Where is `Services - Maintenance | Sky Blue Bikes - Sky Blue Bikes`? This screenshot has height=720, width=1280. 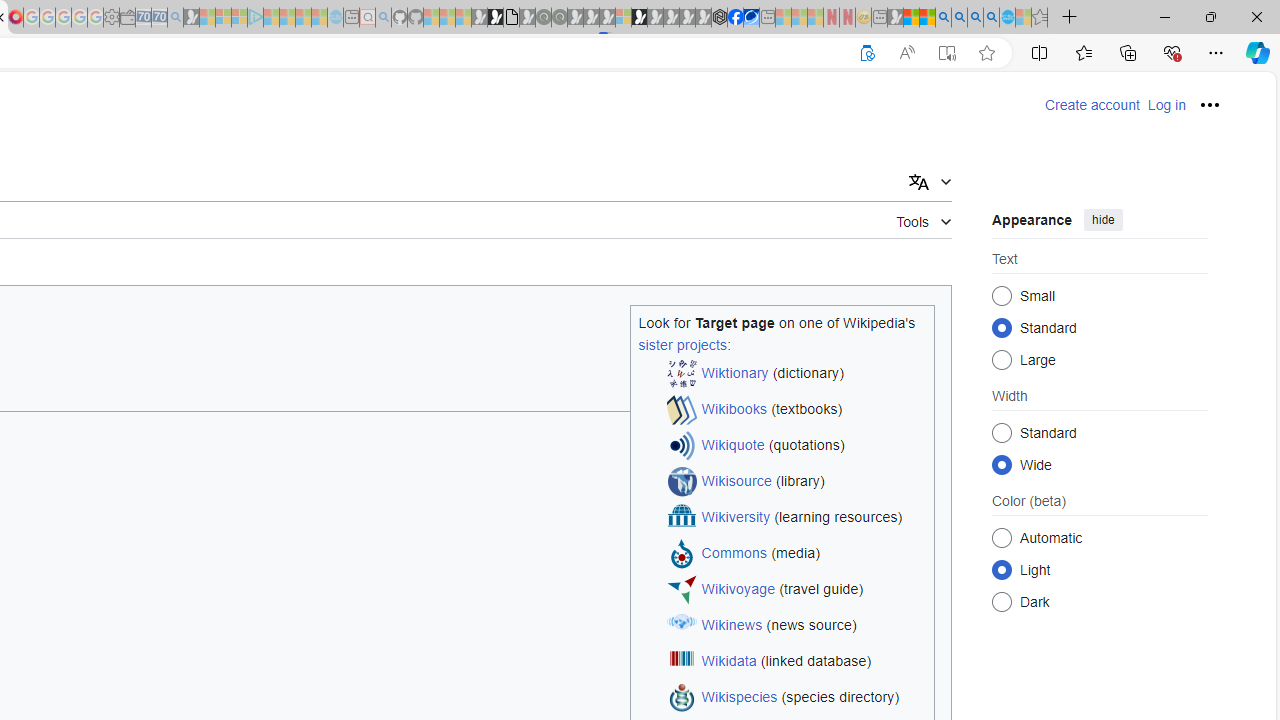 Services - Maintenance | Sky Blue Bikes - Sky Blue Bikes is located at coordinates (1007, 18).